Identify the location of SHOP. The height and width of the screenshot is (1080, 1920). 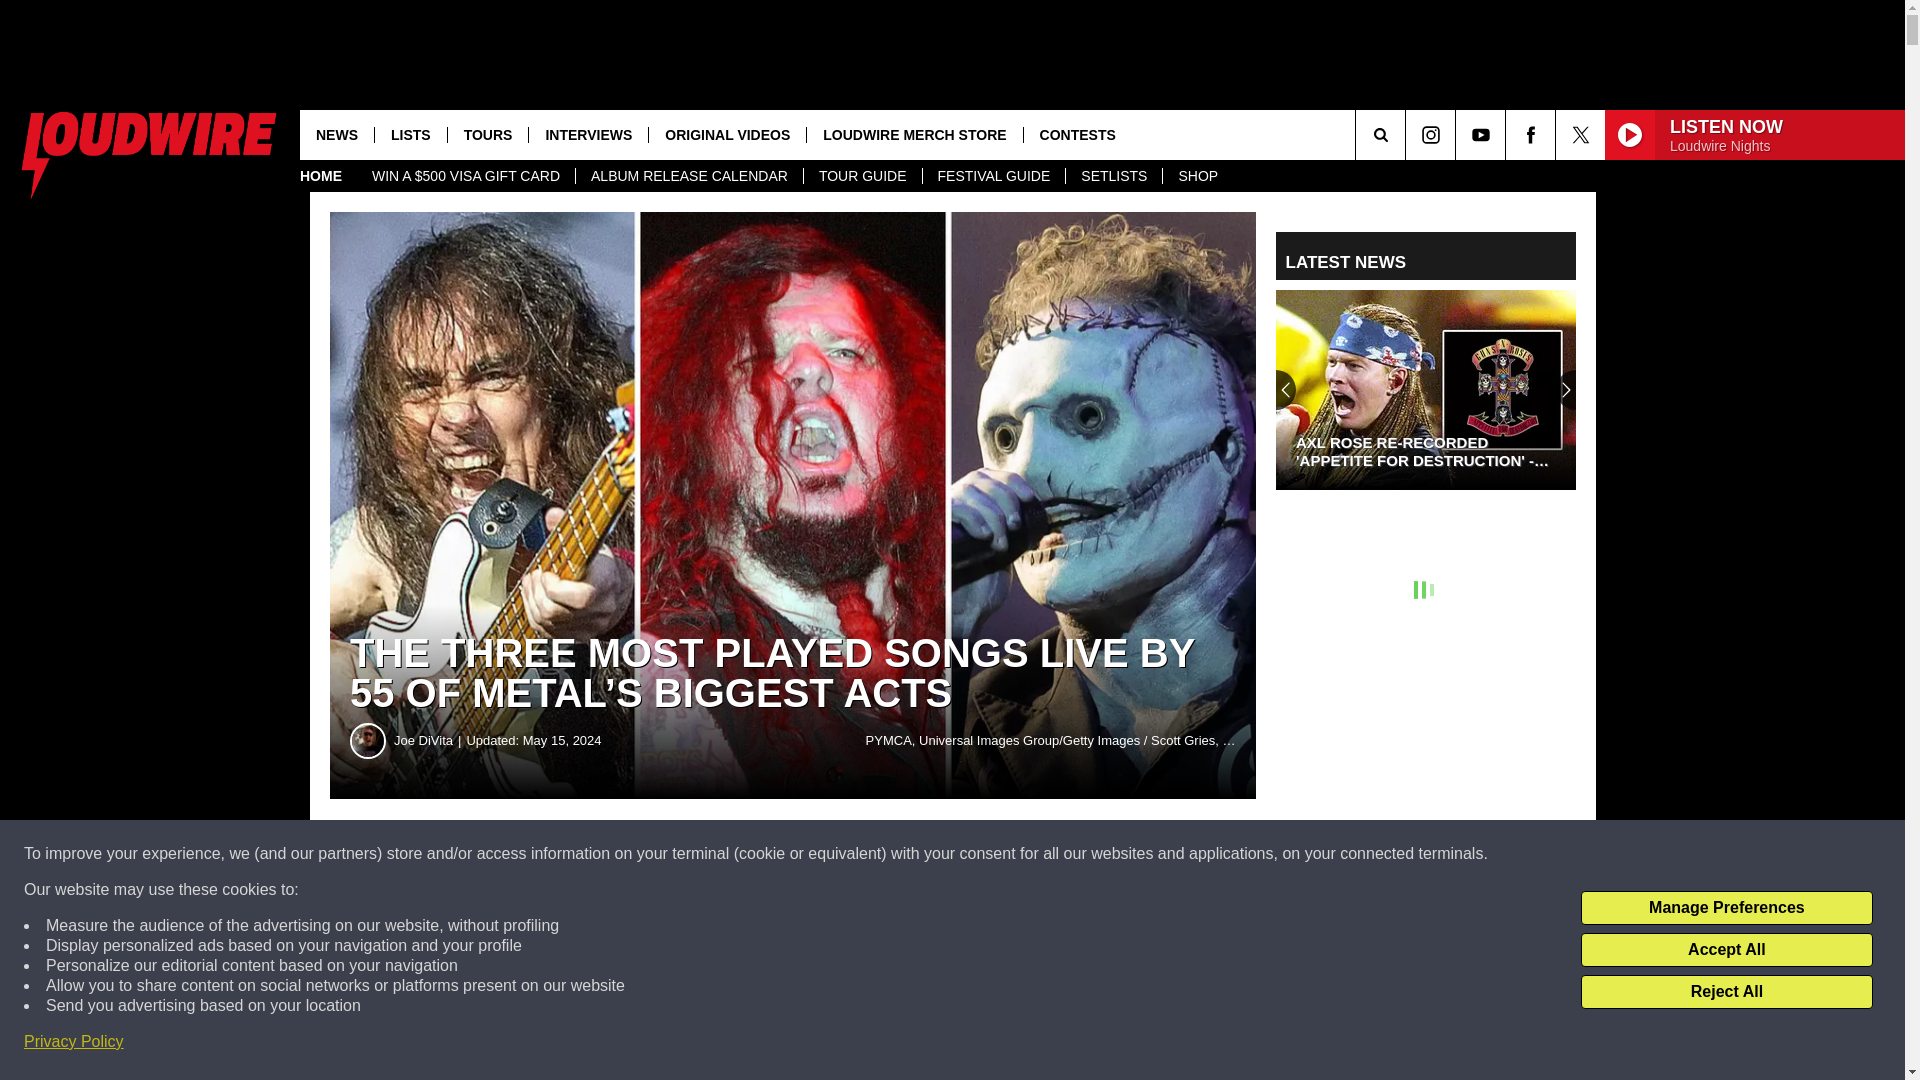
(1196, 176).